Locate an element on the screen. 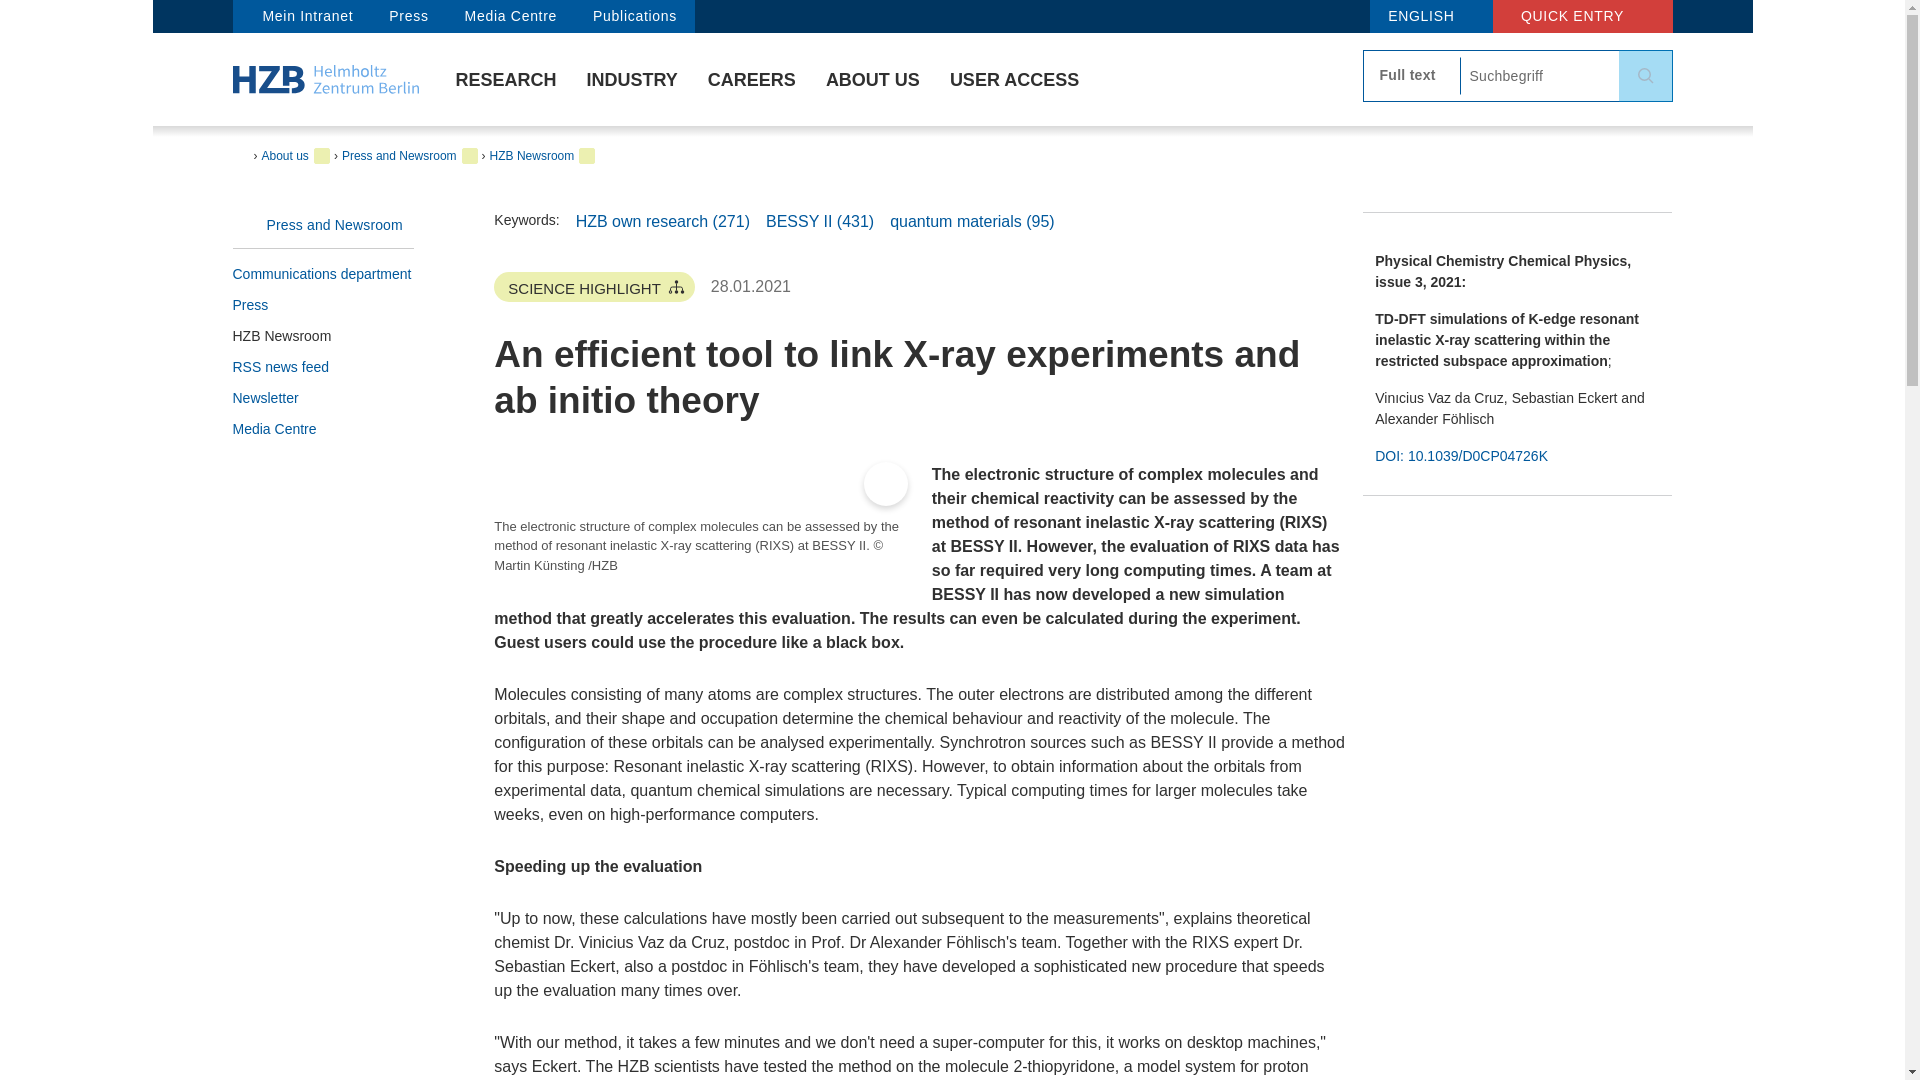 The height and width of the screenshot is (1080, 1920). Mein Intranet is located at coordinates (301, 16).